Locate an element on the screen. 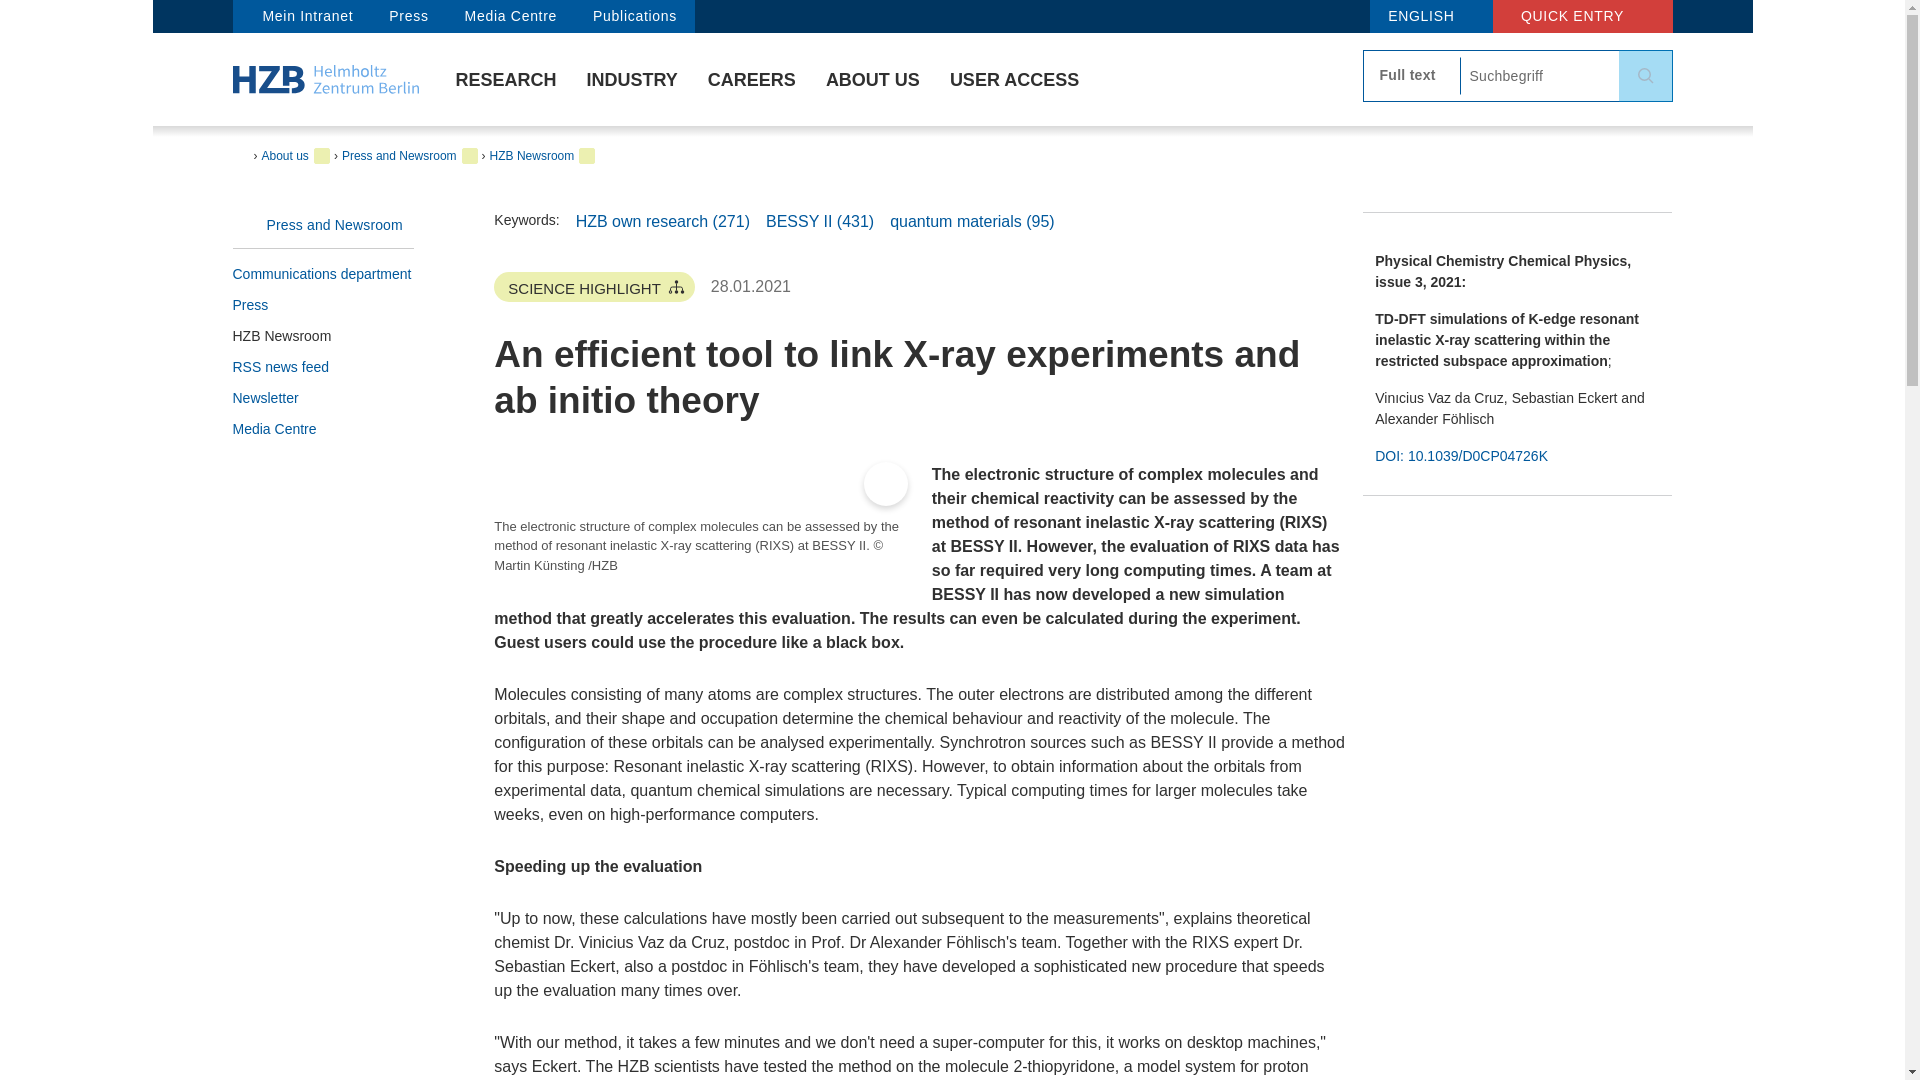 The height and width of the screenshot is (1080, 1920). Mein Intranet is located at coordinates (301, 16).